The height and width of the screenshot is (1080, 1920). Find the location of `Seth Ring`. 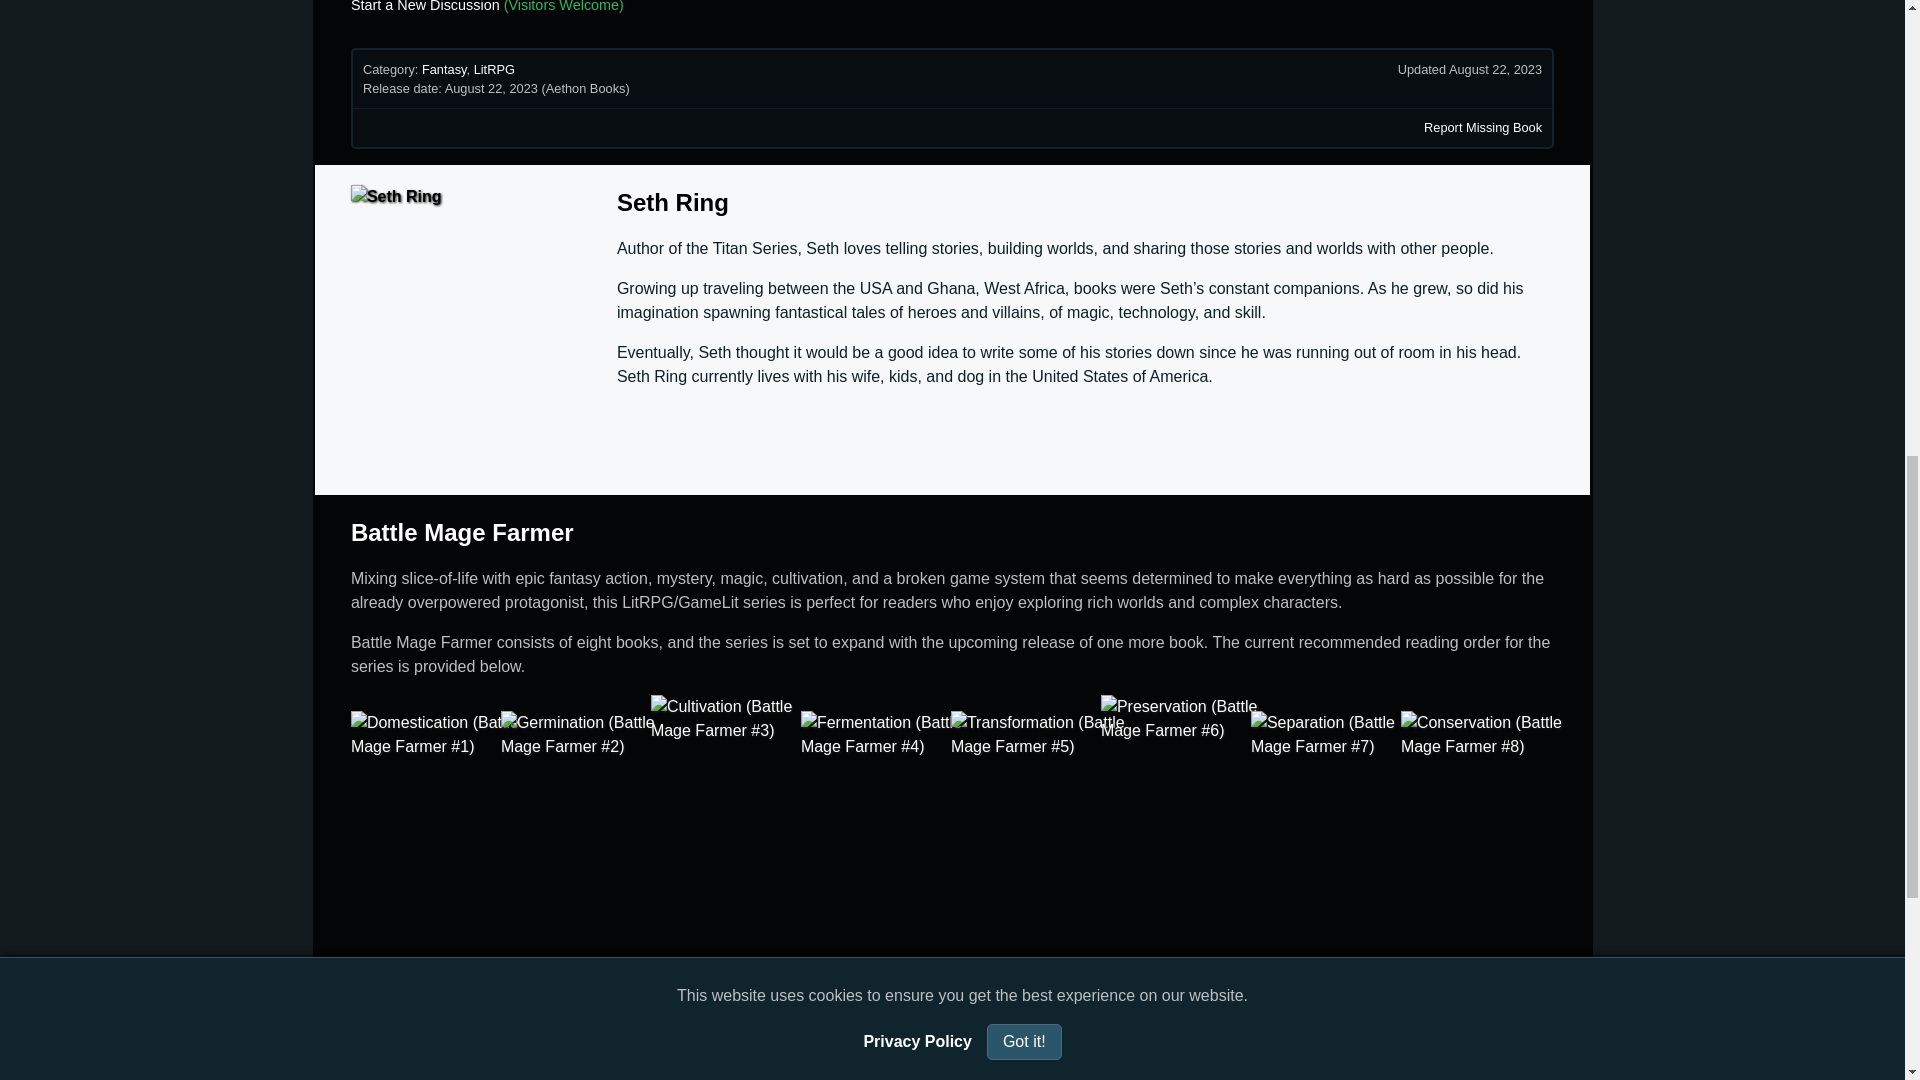

Seth Ring is located at coordinates (672, 202).